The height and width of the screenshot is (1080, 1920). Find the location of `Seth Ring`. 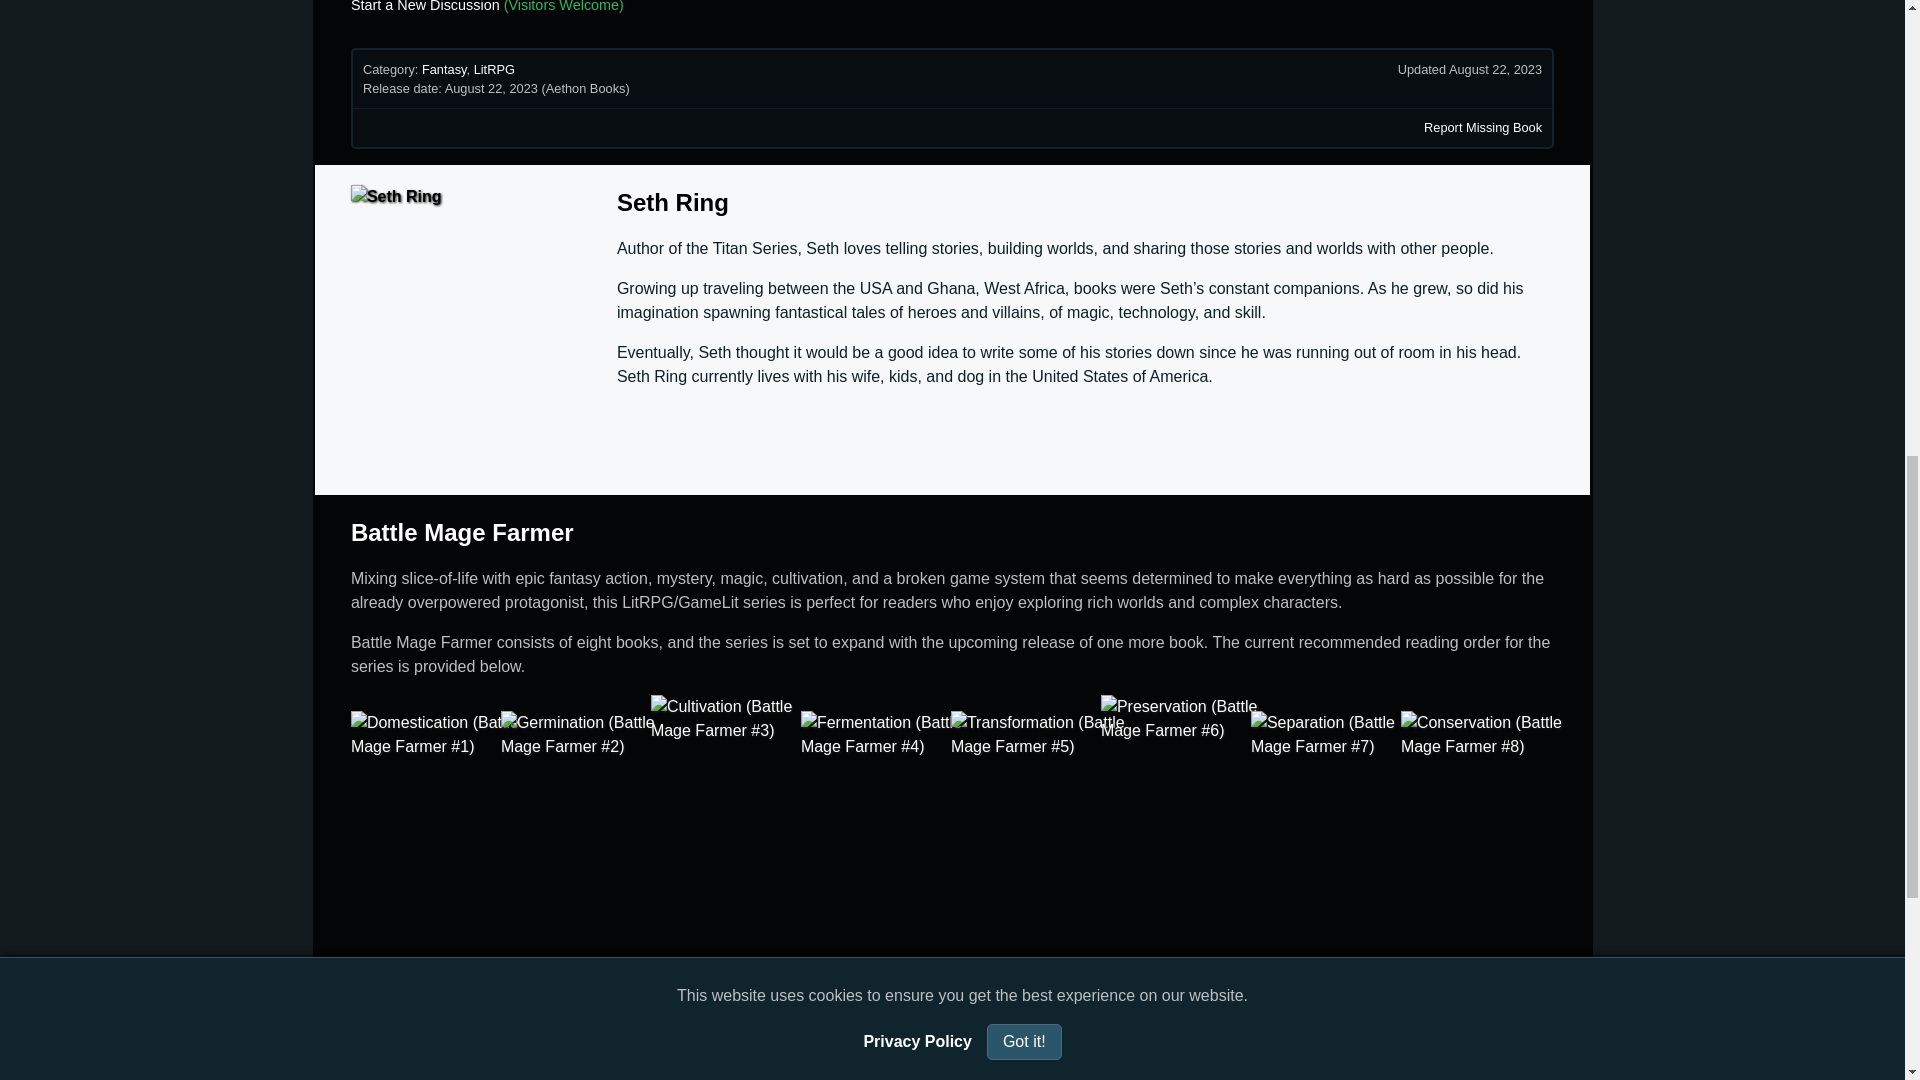

Seth Ring is located at coordinates (672, 202).